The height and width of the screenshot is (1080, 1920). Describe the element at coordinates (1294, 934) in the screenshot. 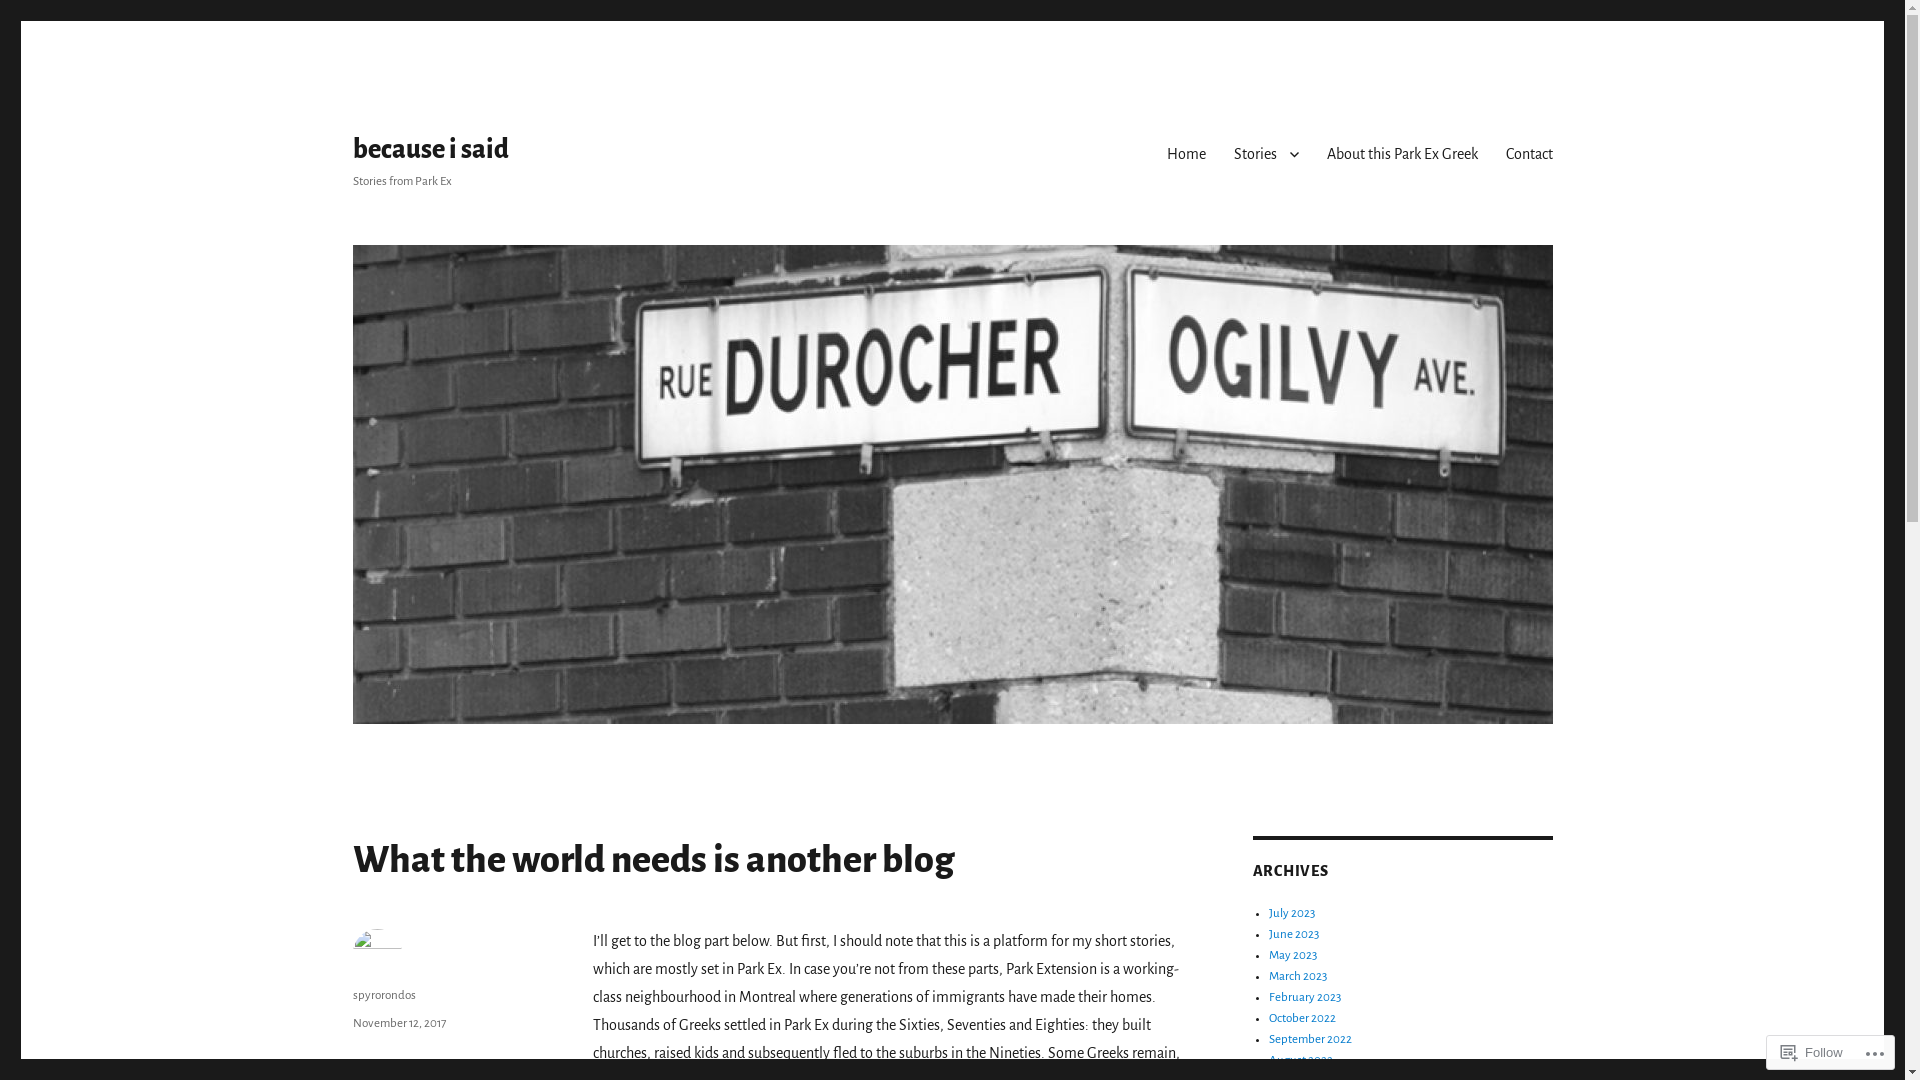

I see `June 2023` at that location.